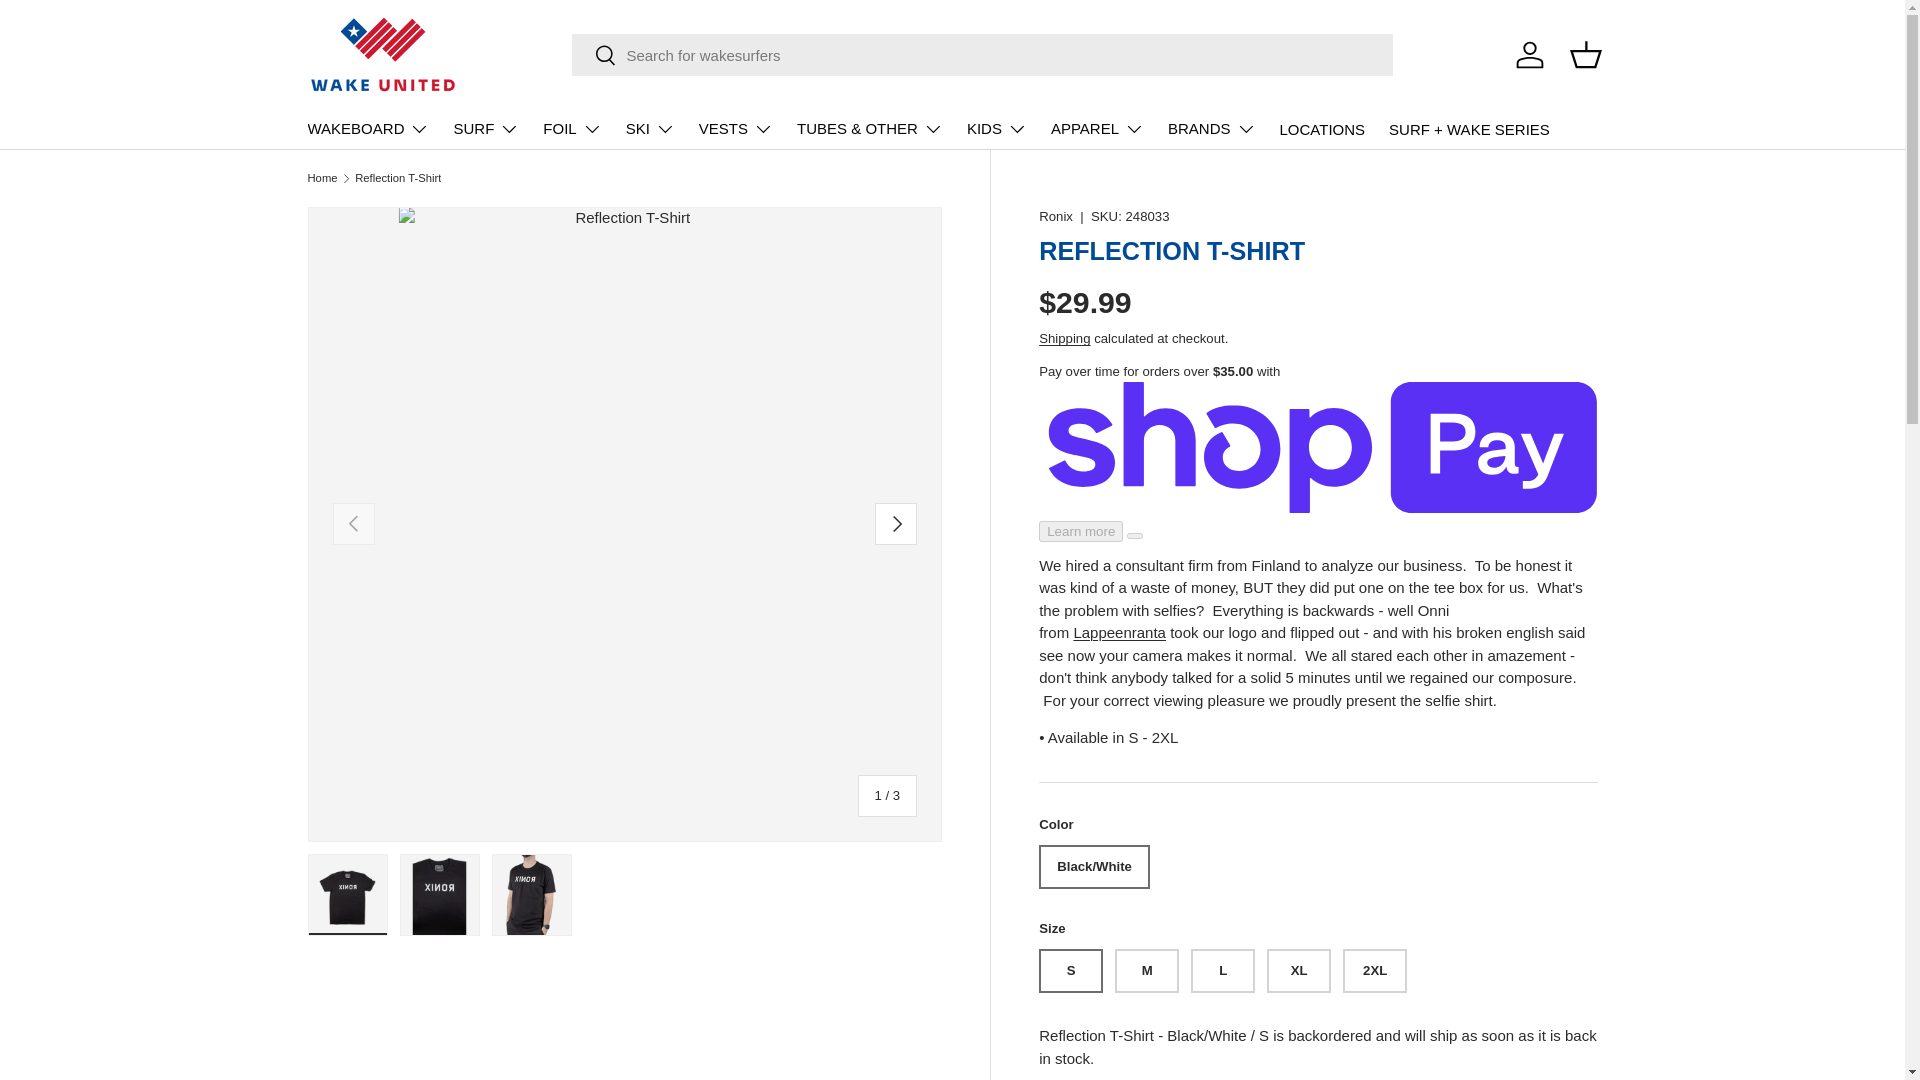 The height and width of the screenshot is (1080, 1920). What do you see at coordinates (650, 129) in the screenshot?
I see `SKI` at bounding box center [650, 129].